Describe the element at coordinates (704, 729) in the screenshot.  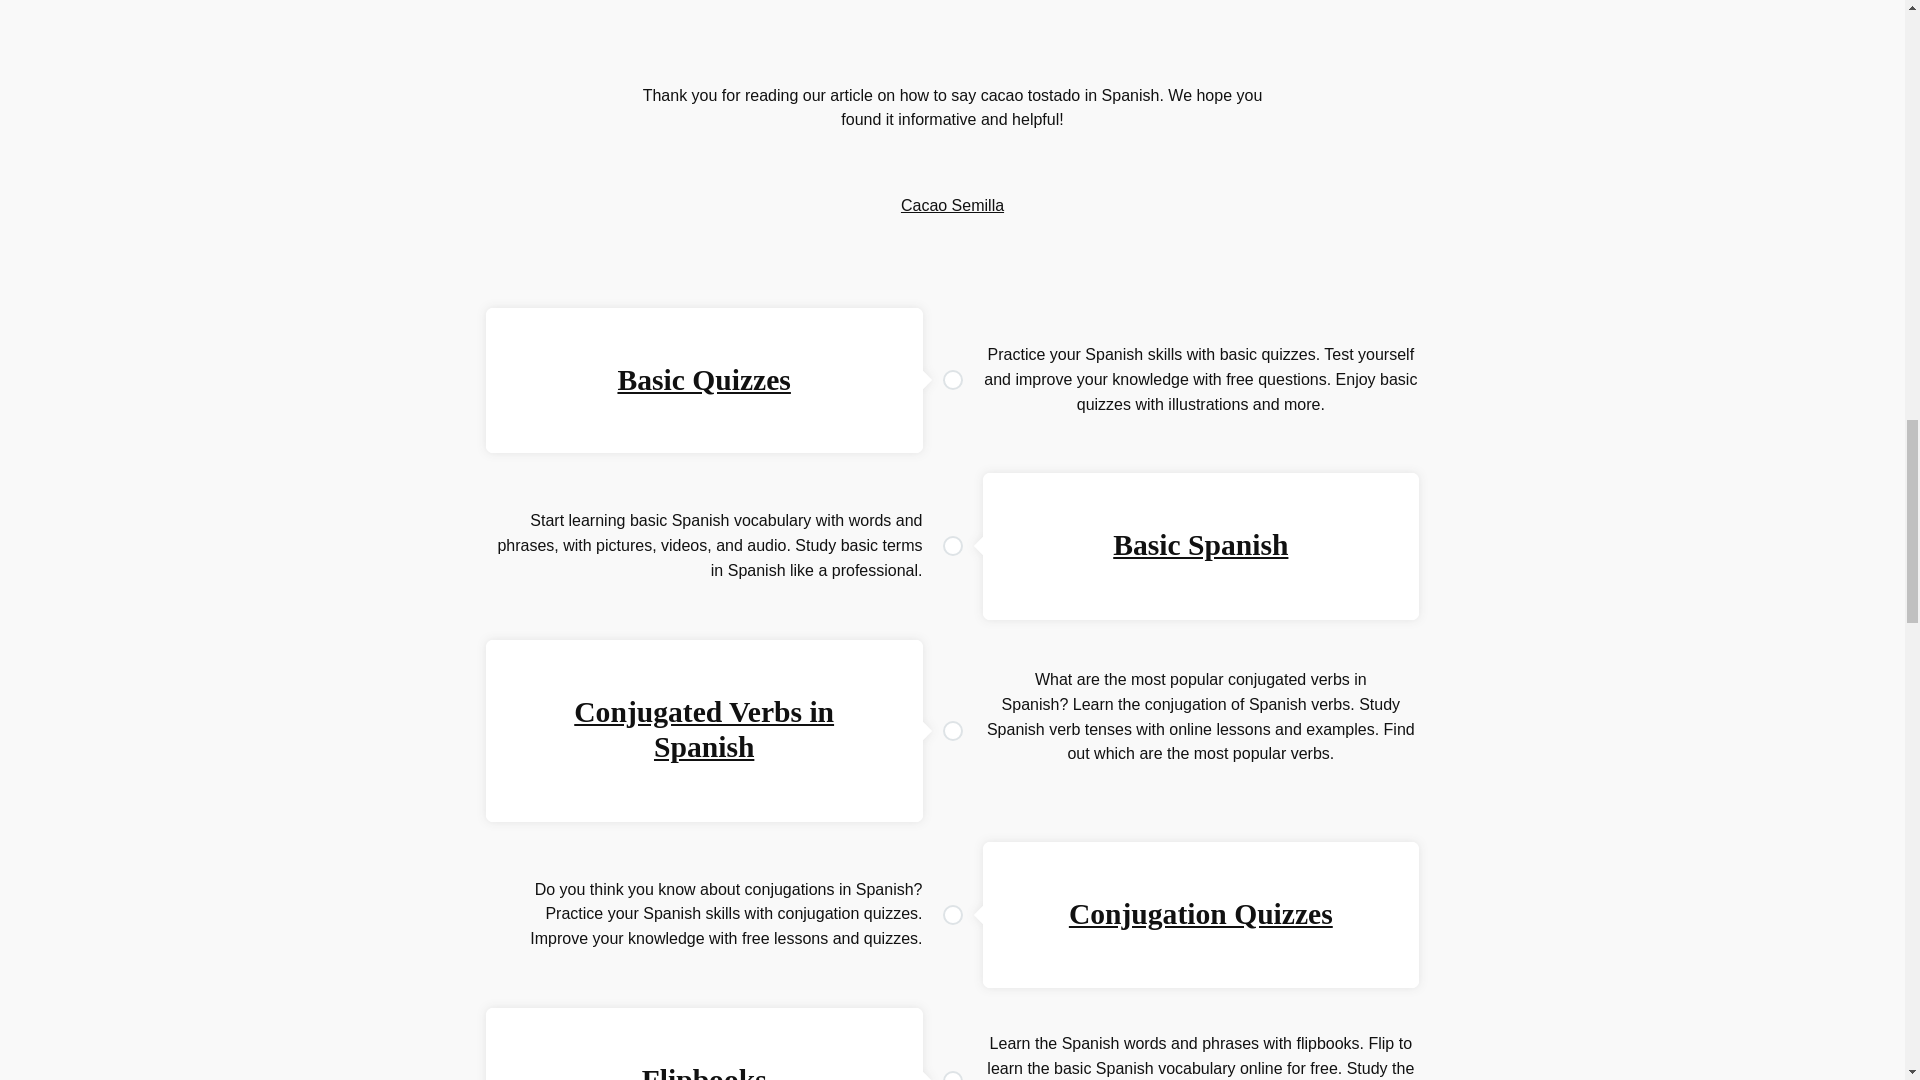
I see `Conjugated Verbs in Spanish` at that location.